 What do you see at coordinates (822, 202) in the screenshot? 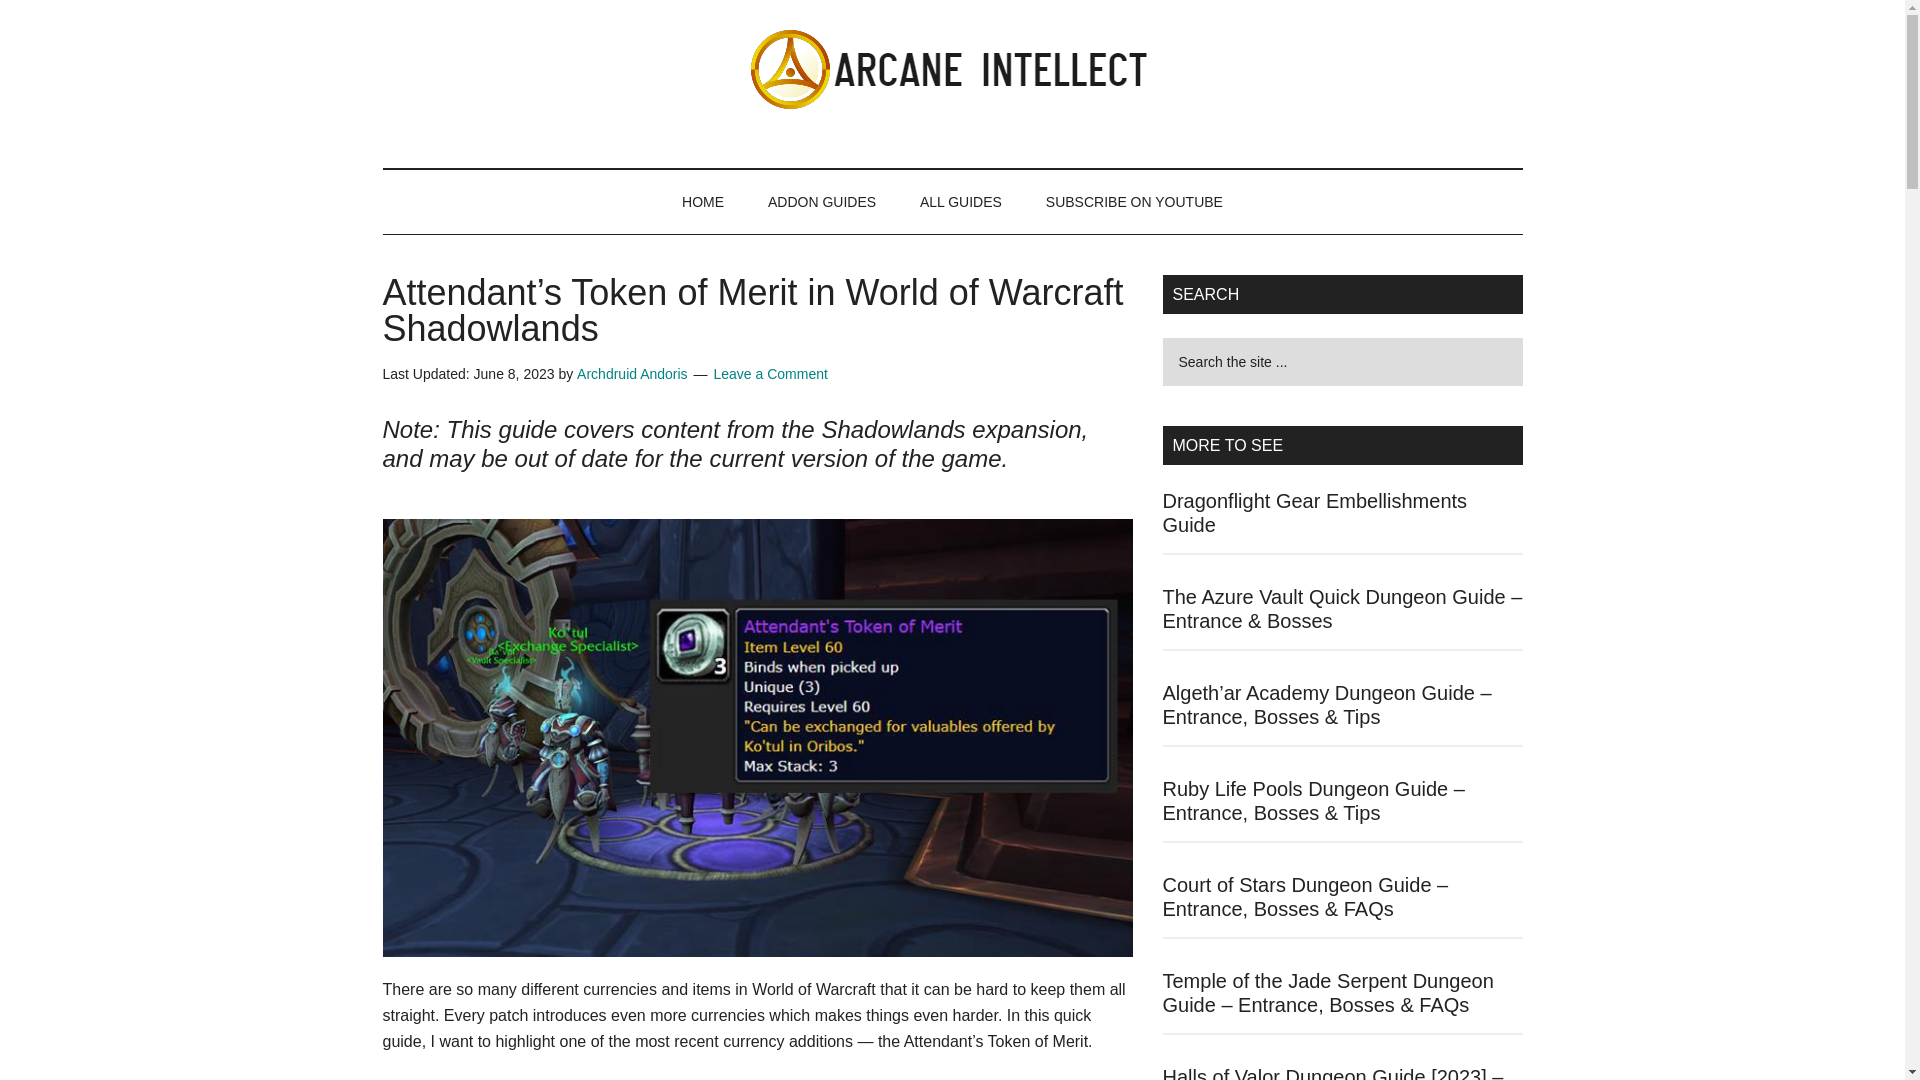
I see `ADDON GUIDES` at bounding box center [822, 202].